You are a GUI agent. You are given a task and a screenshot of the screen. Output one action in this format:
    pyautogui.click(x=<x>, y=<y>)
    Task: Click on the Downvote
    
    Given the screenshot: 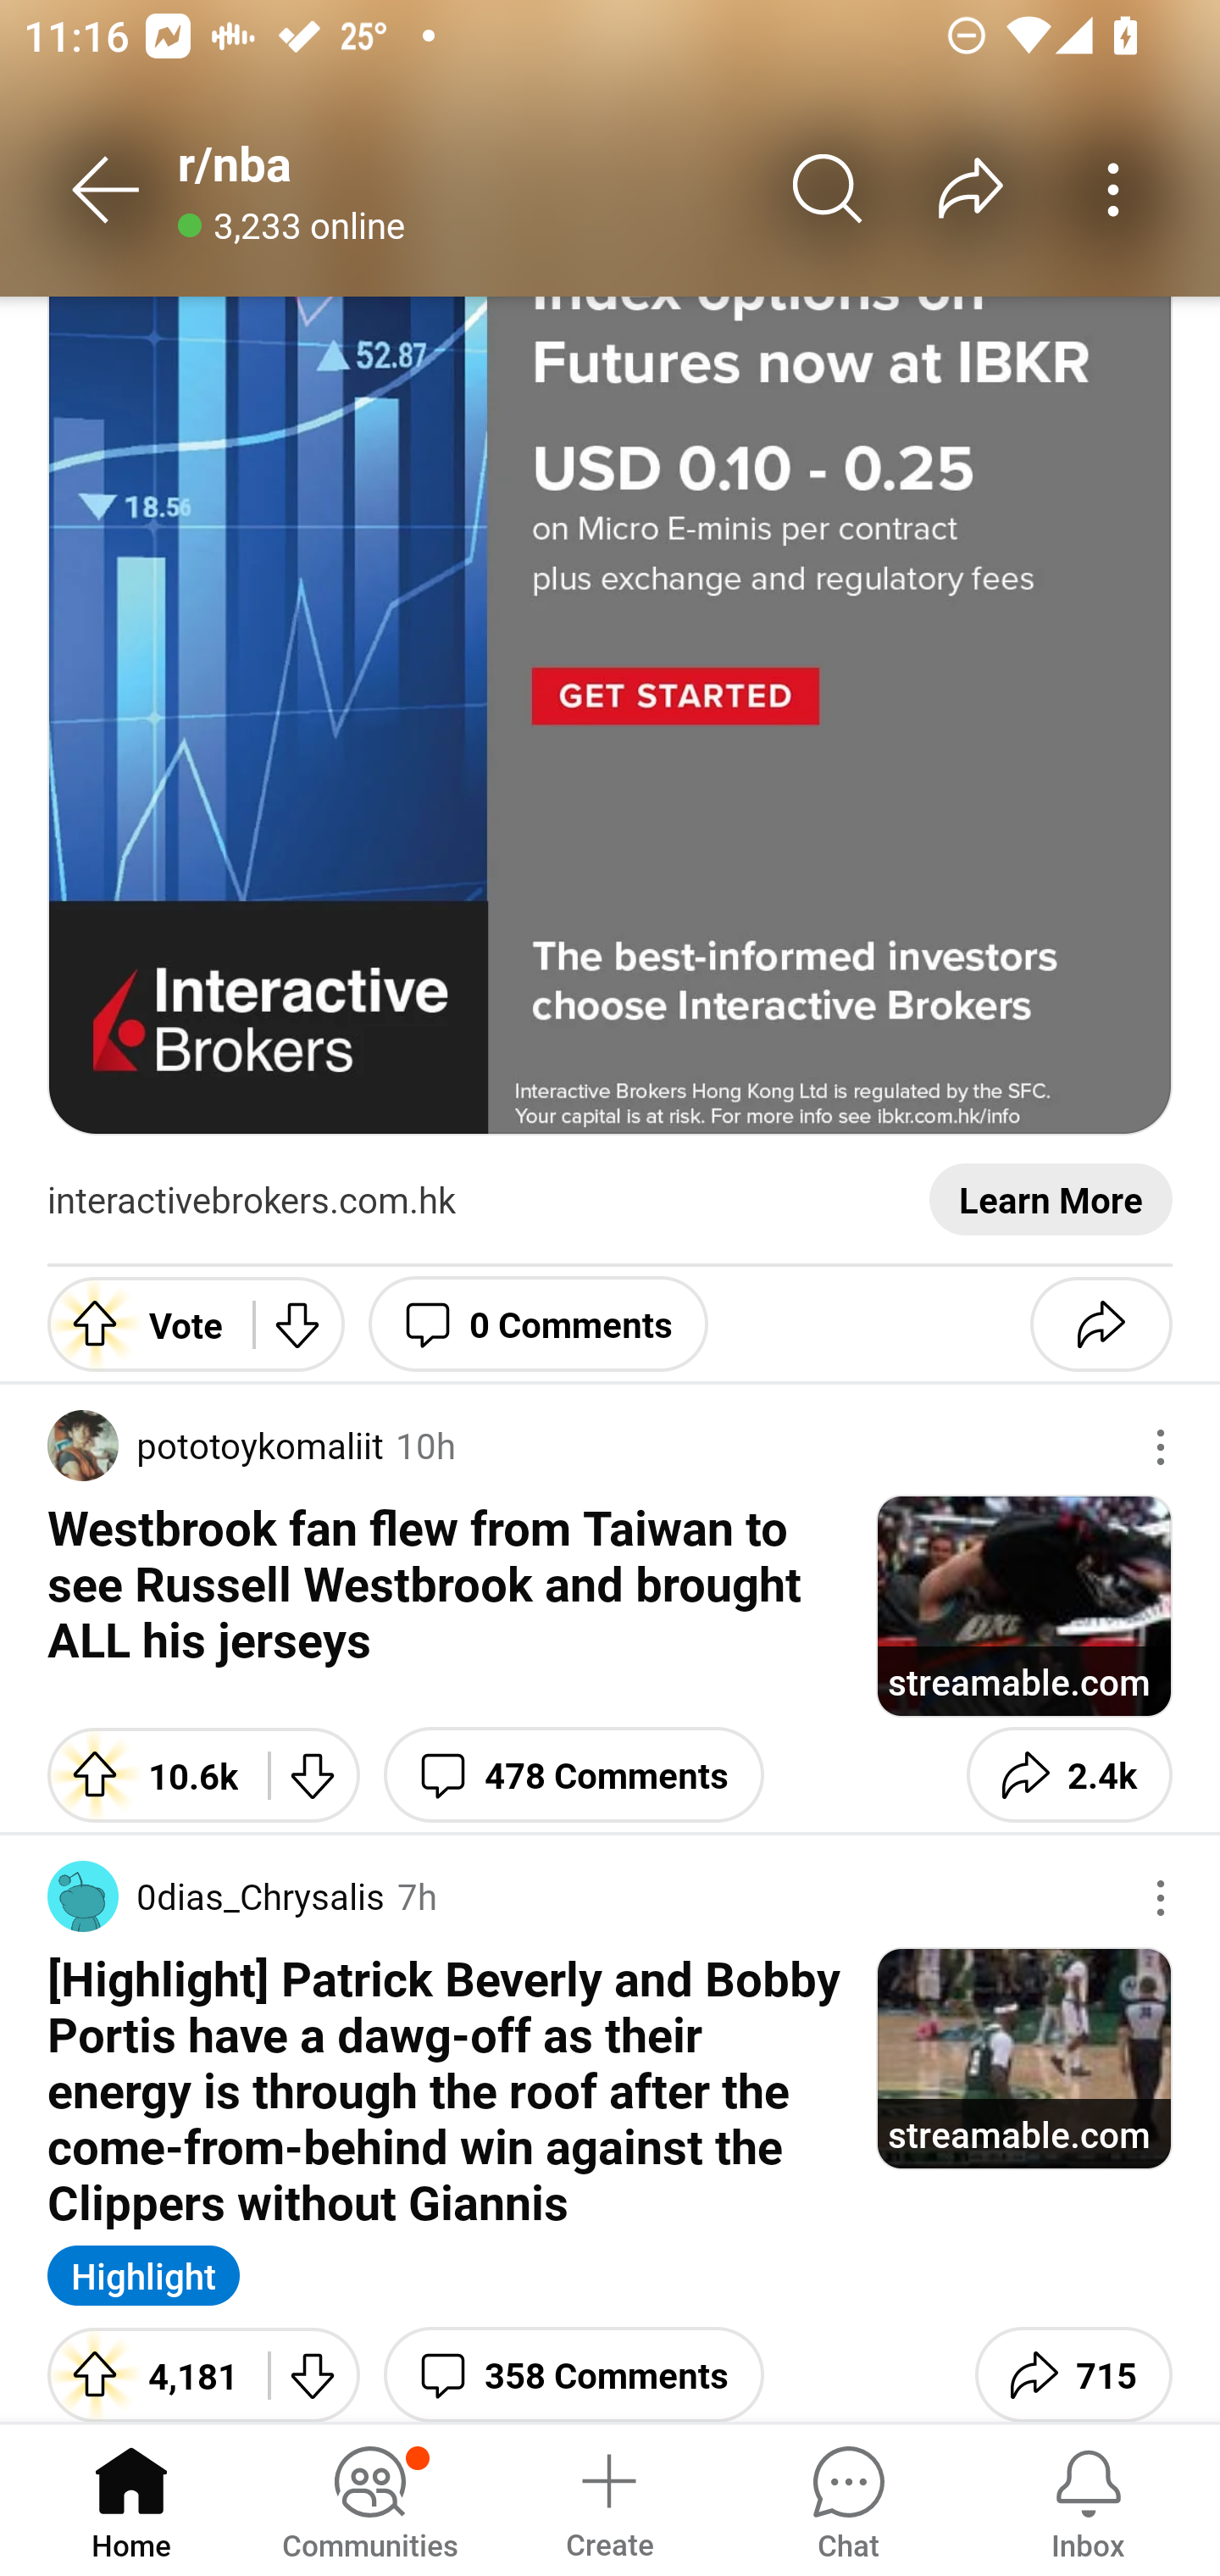 What is the action you would take?
    pyautogui.click(x=314, y=1774)
    